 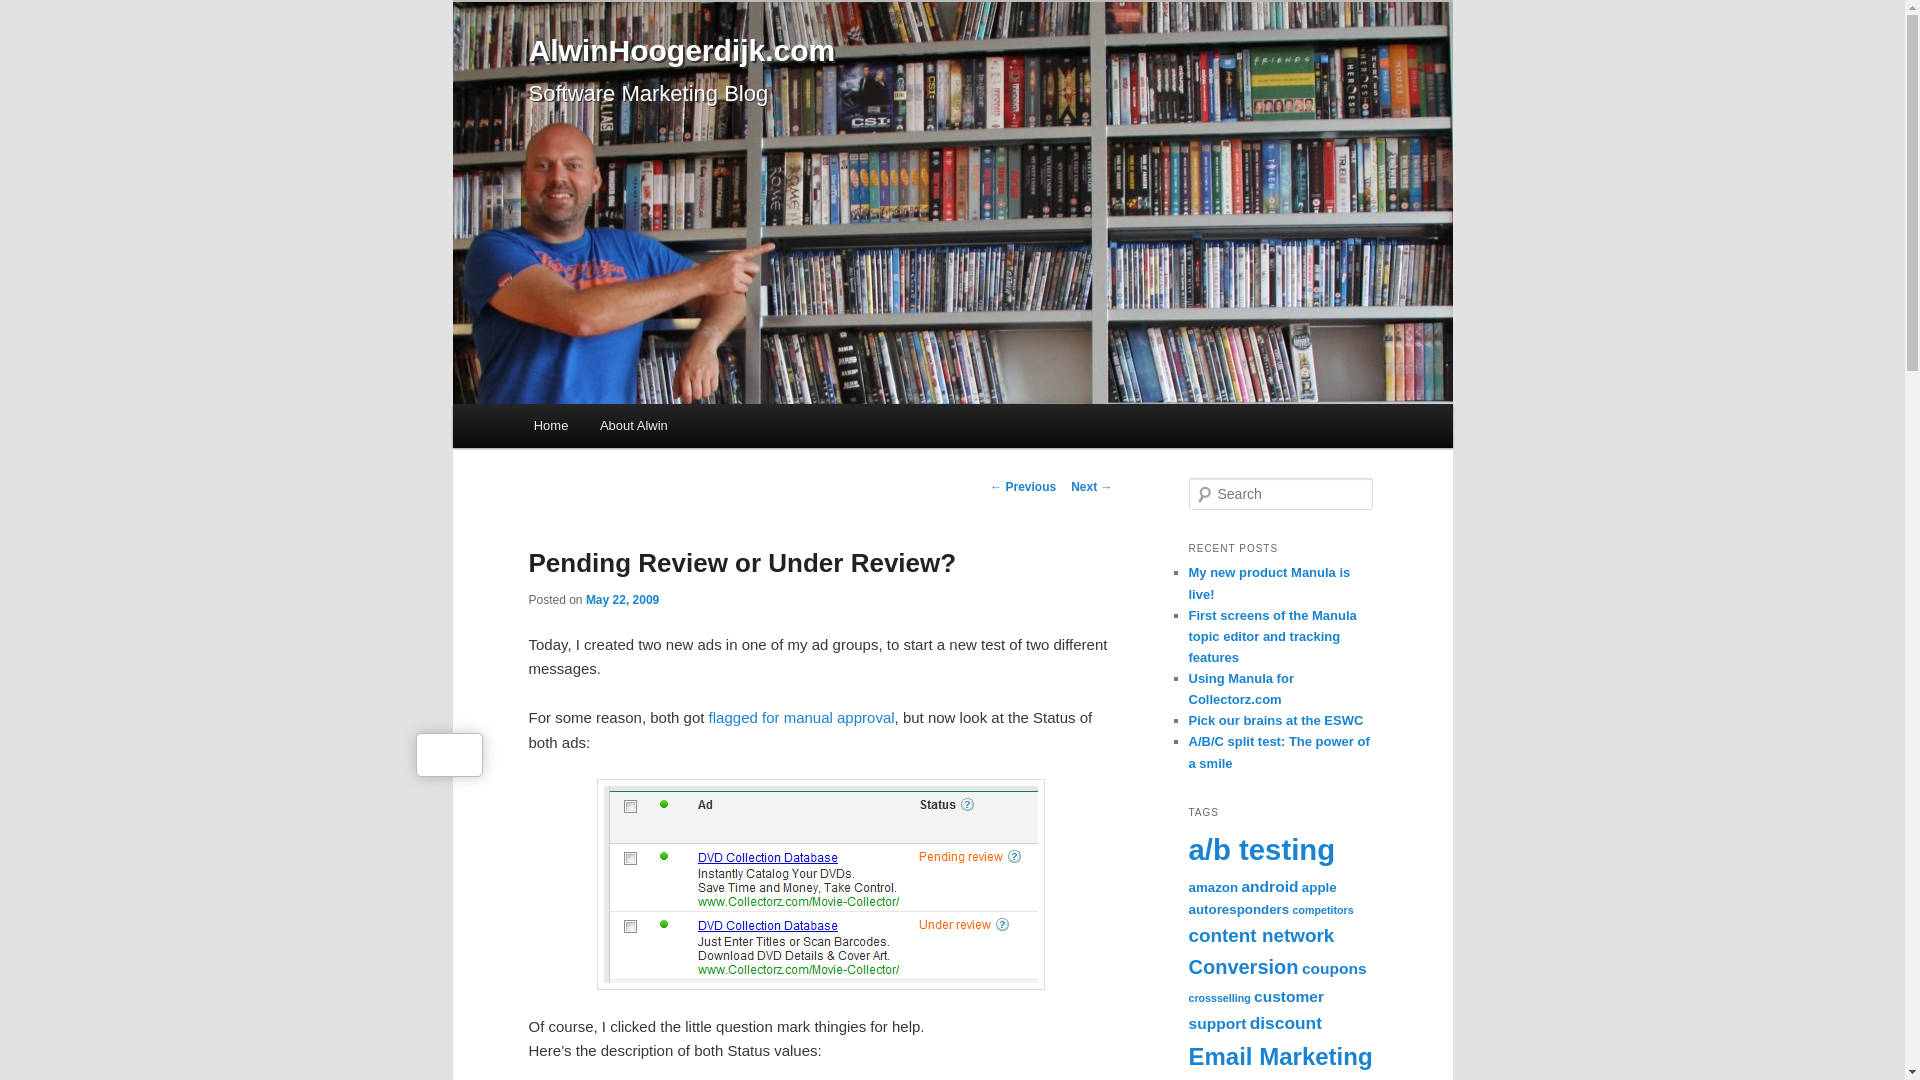 I want to click on Pick our brains at the ESWC, so click(x=1276, y=720).